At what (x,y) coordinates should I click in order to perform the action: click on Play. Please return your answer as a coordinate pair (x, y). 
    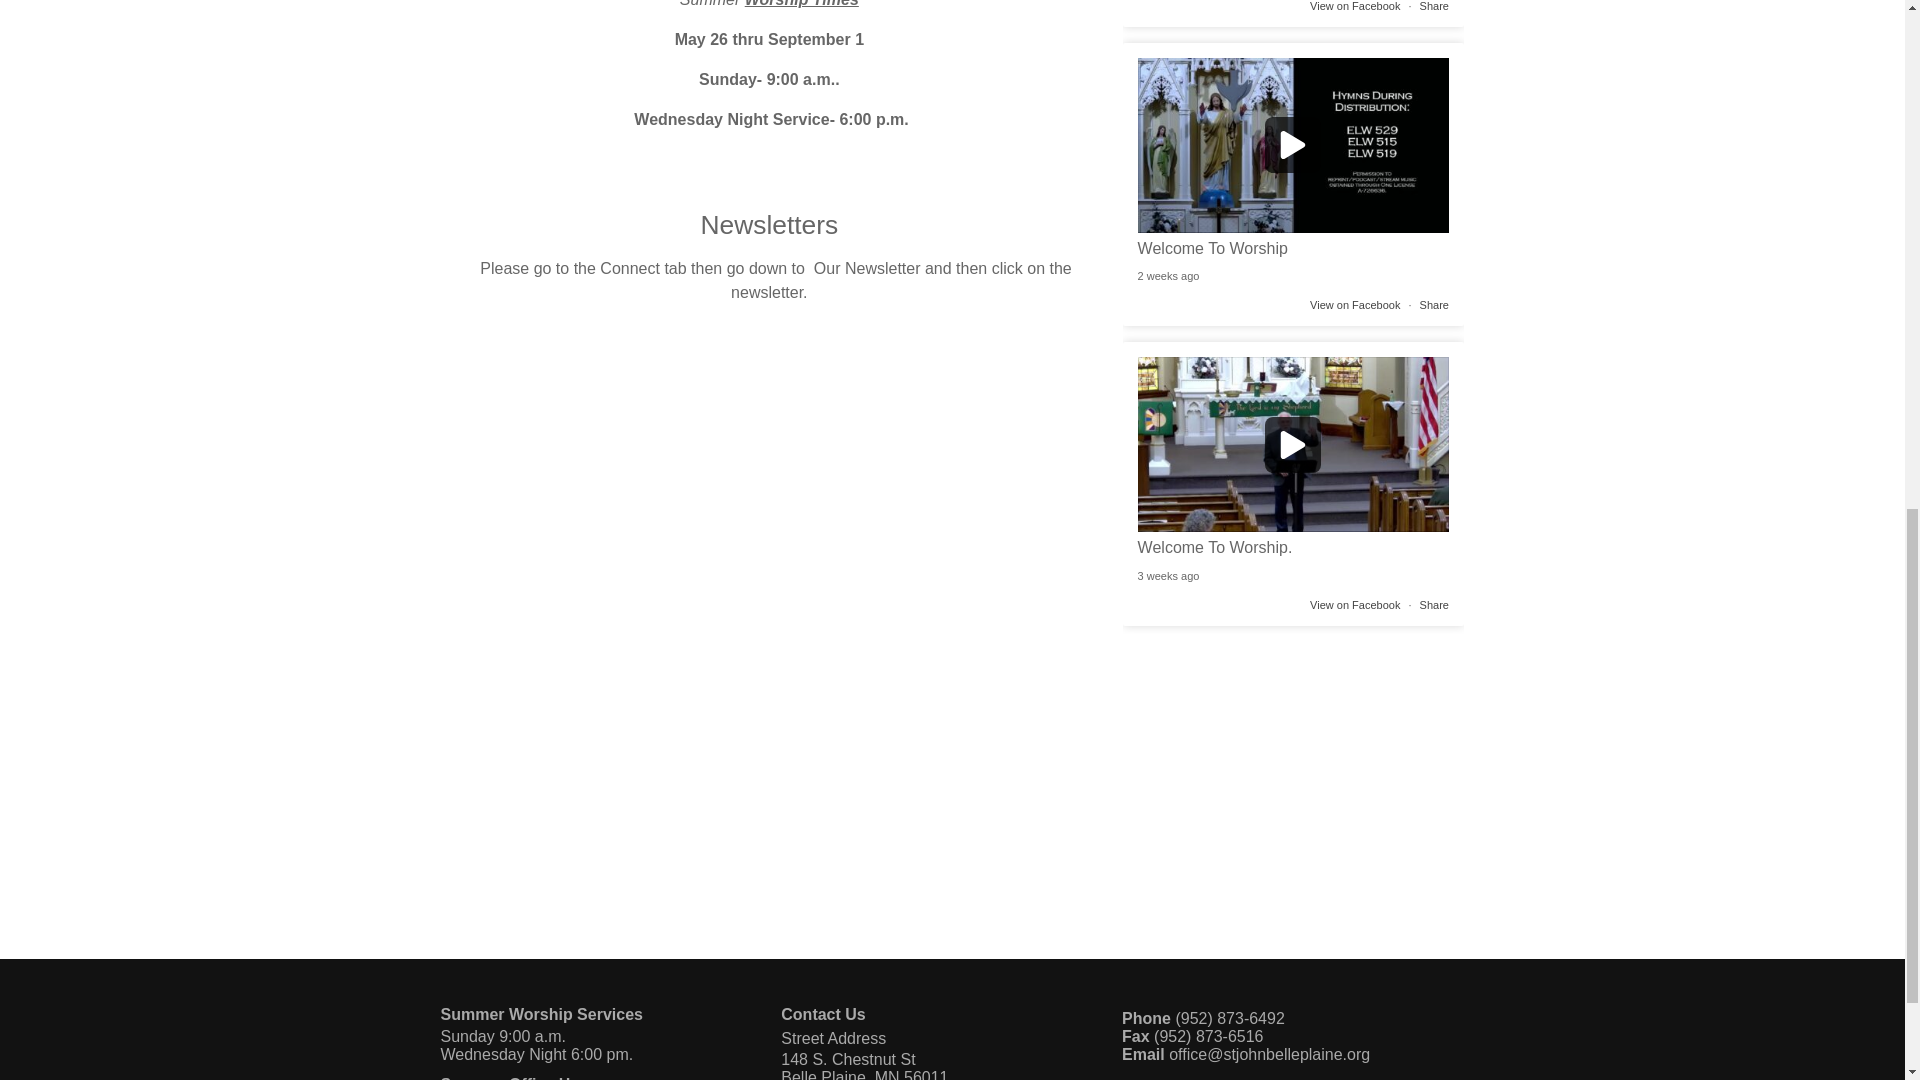
    Looking at the image, I should click on (1294, 146).